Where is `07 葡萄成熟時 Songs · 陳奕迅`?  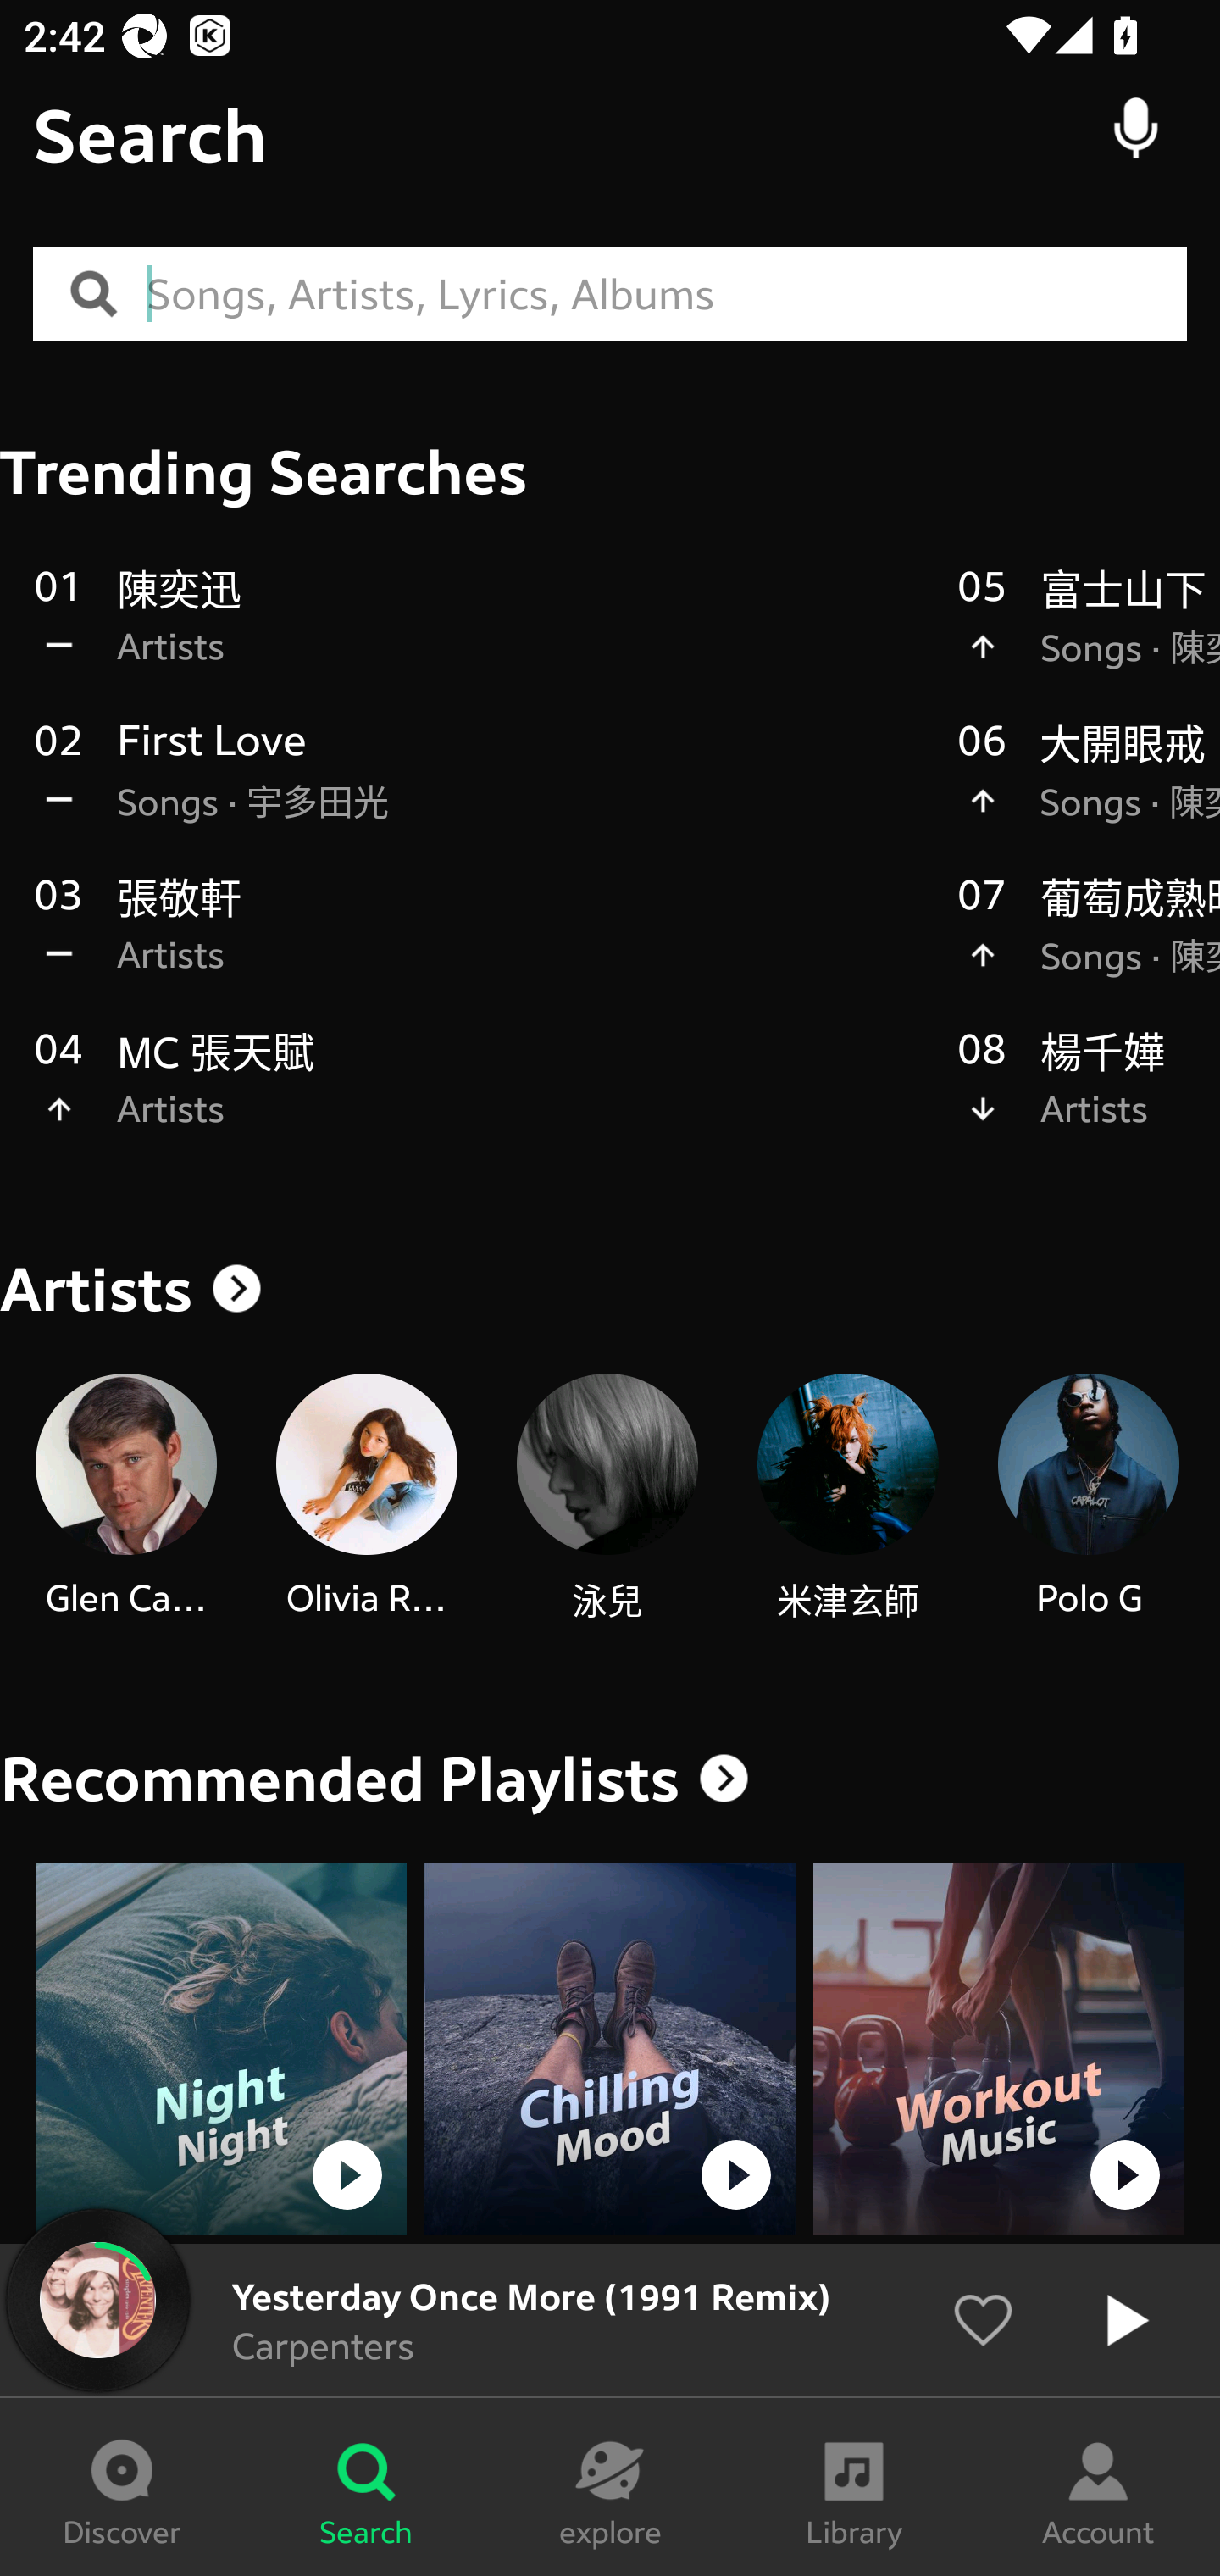
07 葡萄成熟時 Songs · 陳奕迅 is located at coordinates (1089, 942).